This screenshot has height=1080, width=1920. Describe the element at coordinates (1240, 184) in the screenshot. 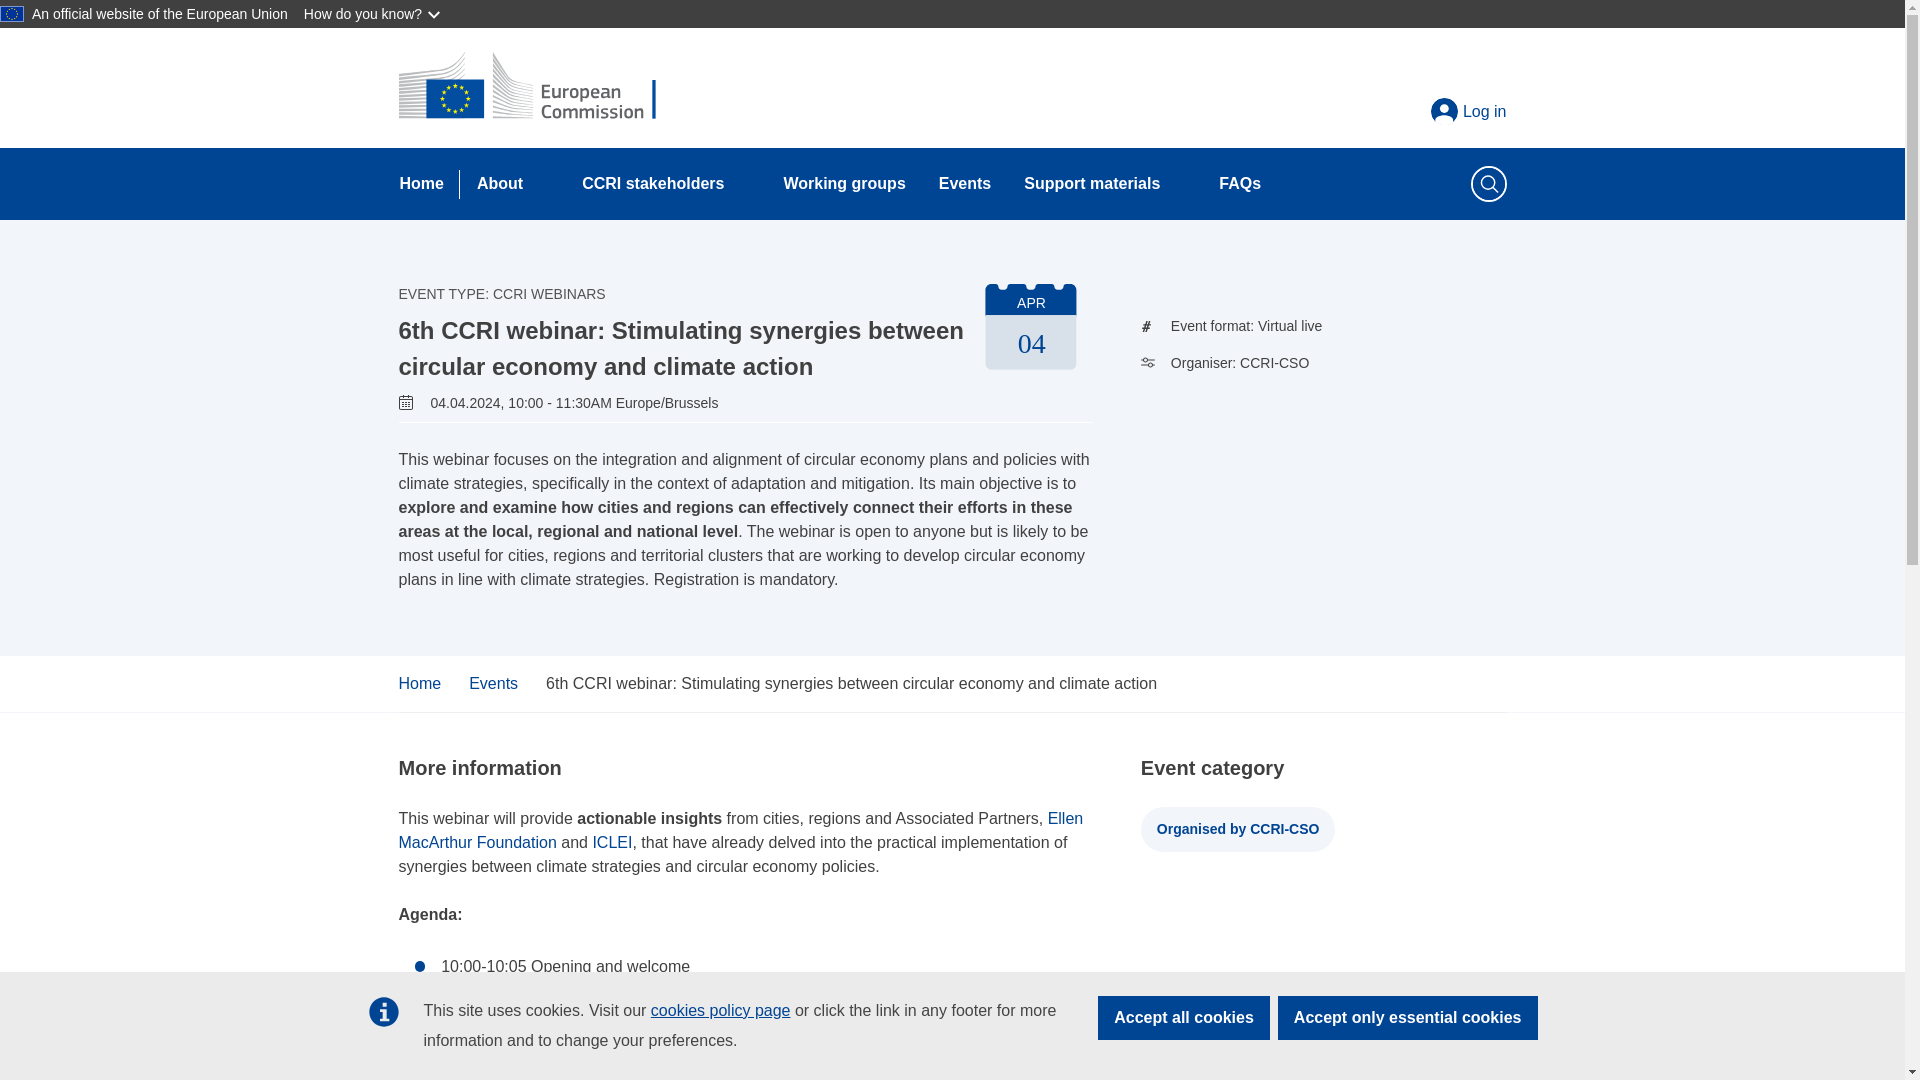

I see `FAQs` at that location.